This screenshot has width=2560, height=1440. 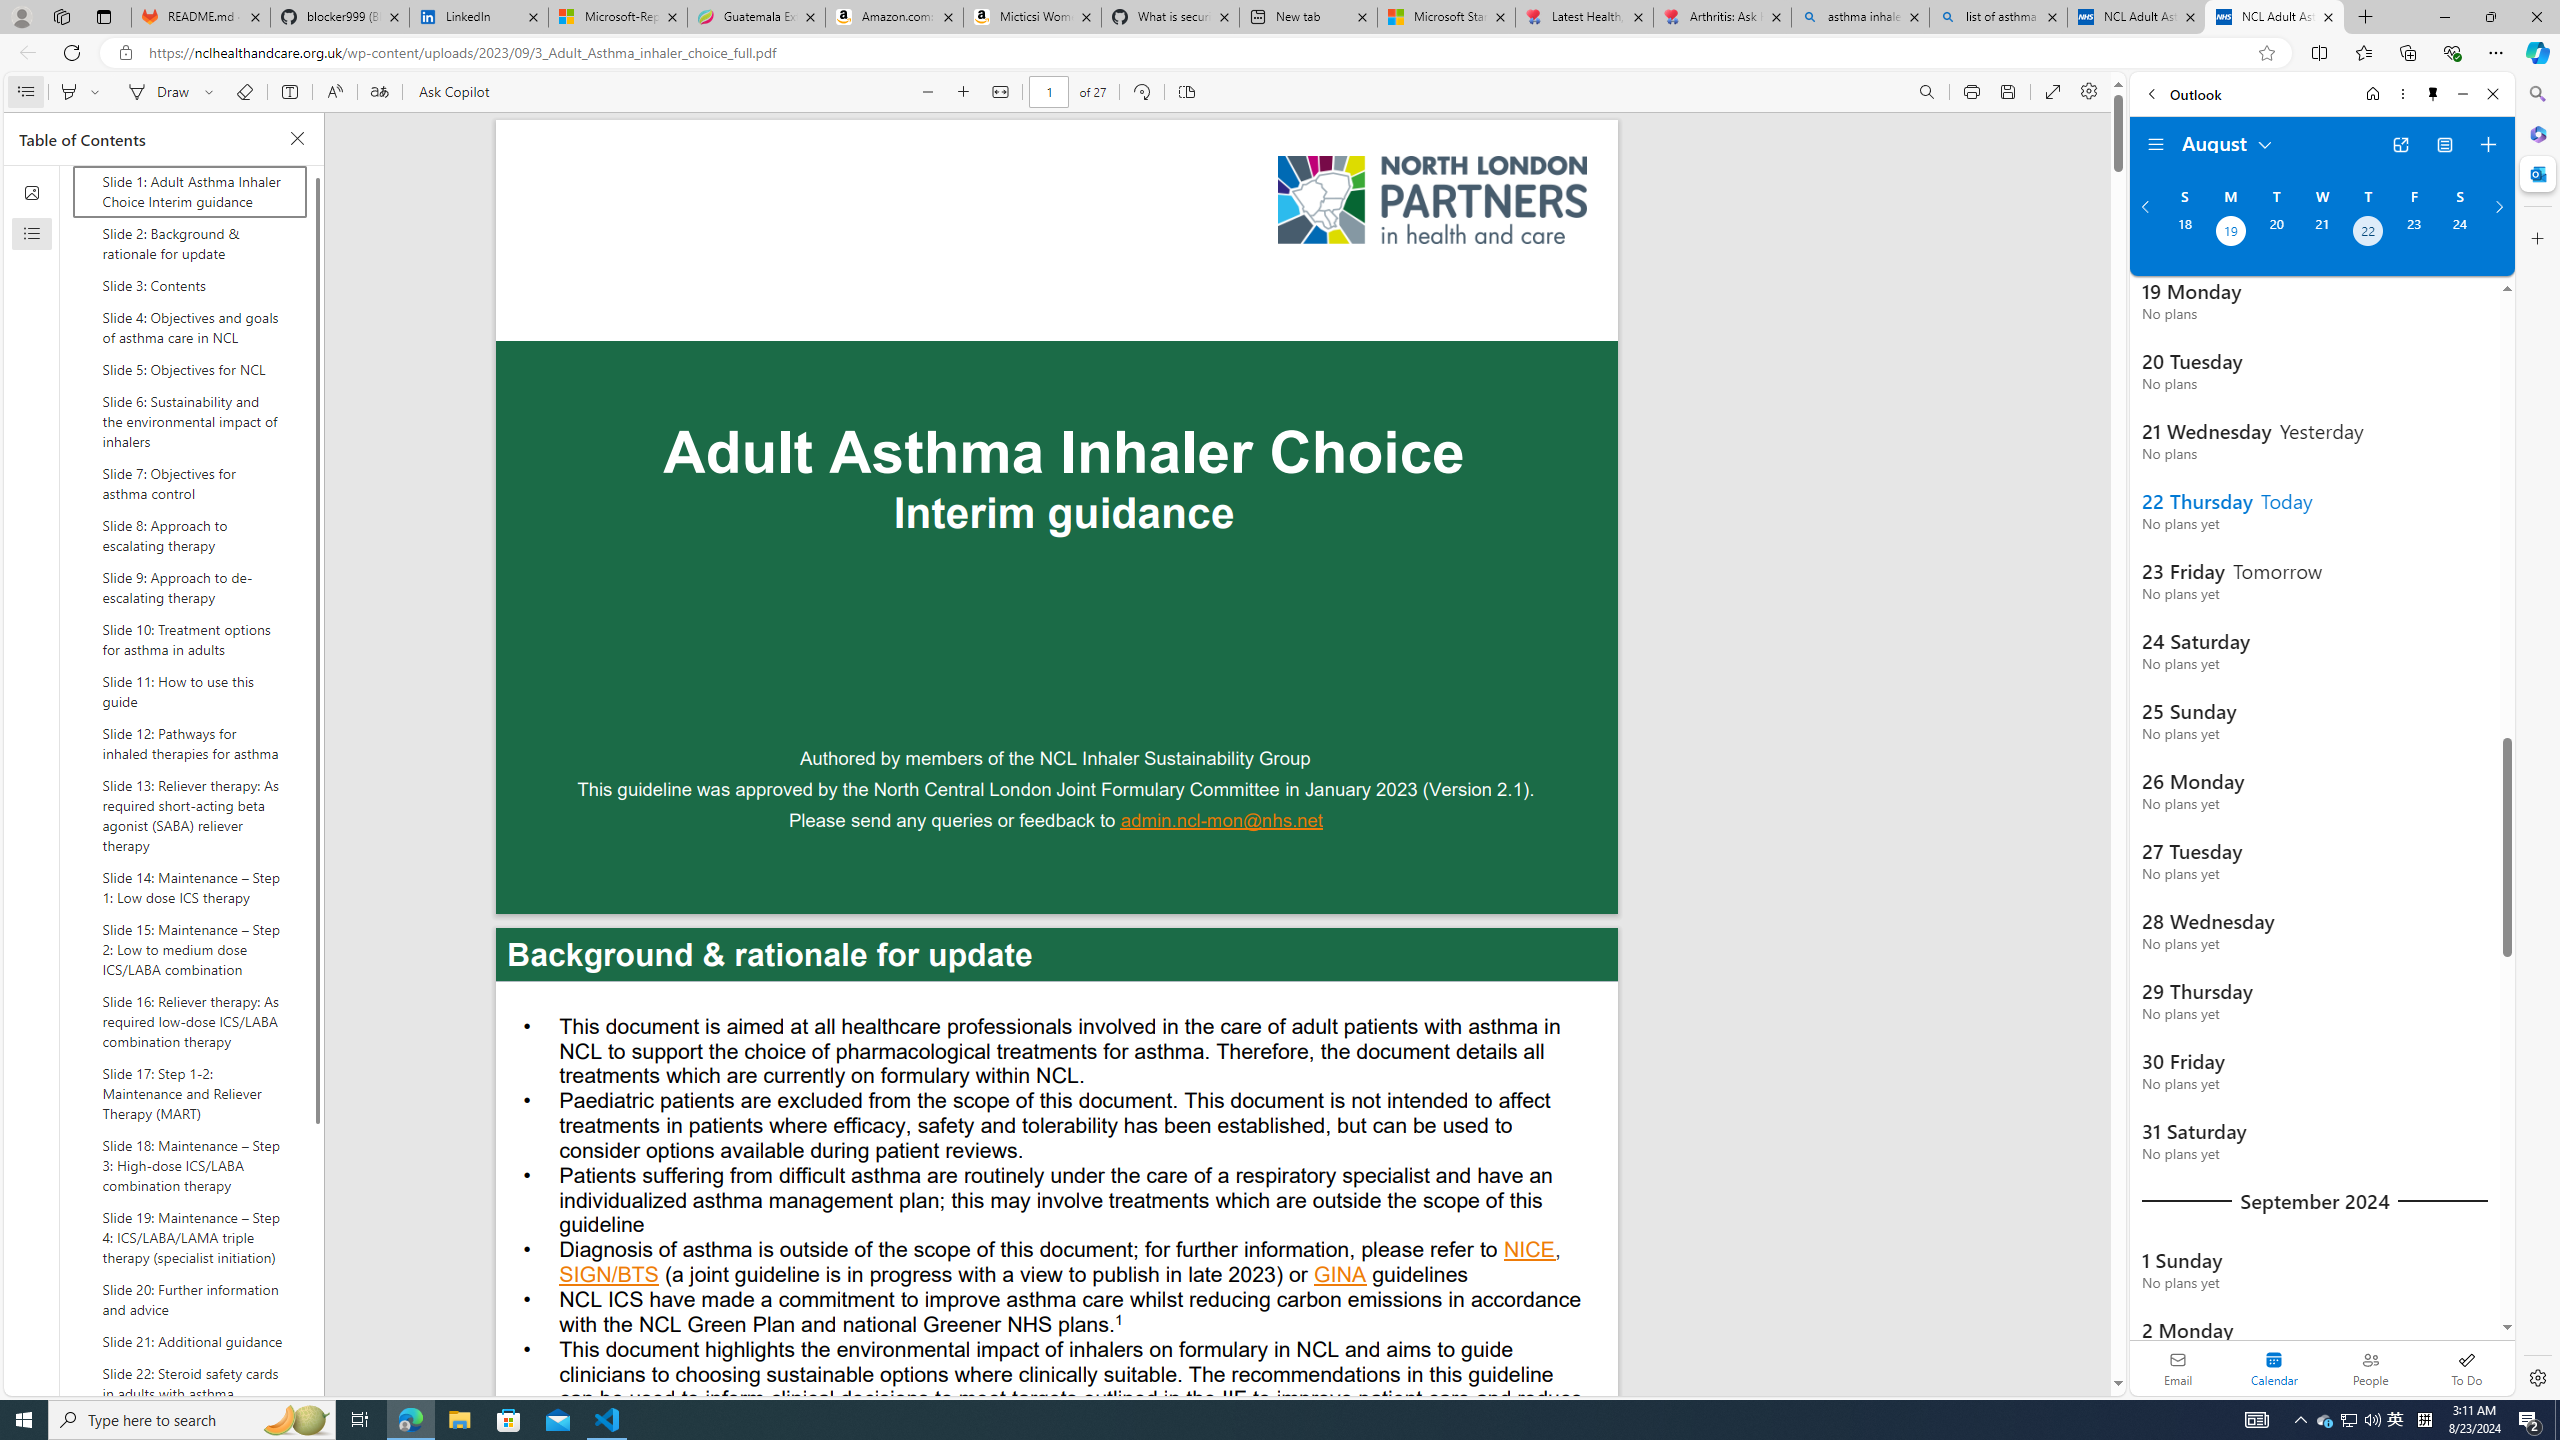 What do you see at coordinates (289, 92) in the screenshot?
I see `Add text` at bounding box center [289, 92].